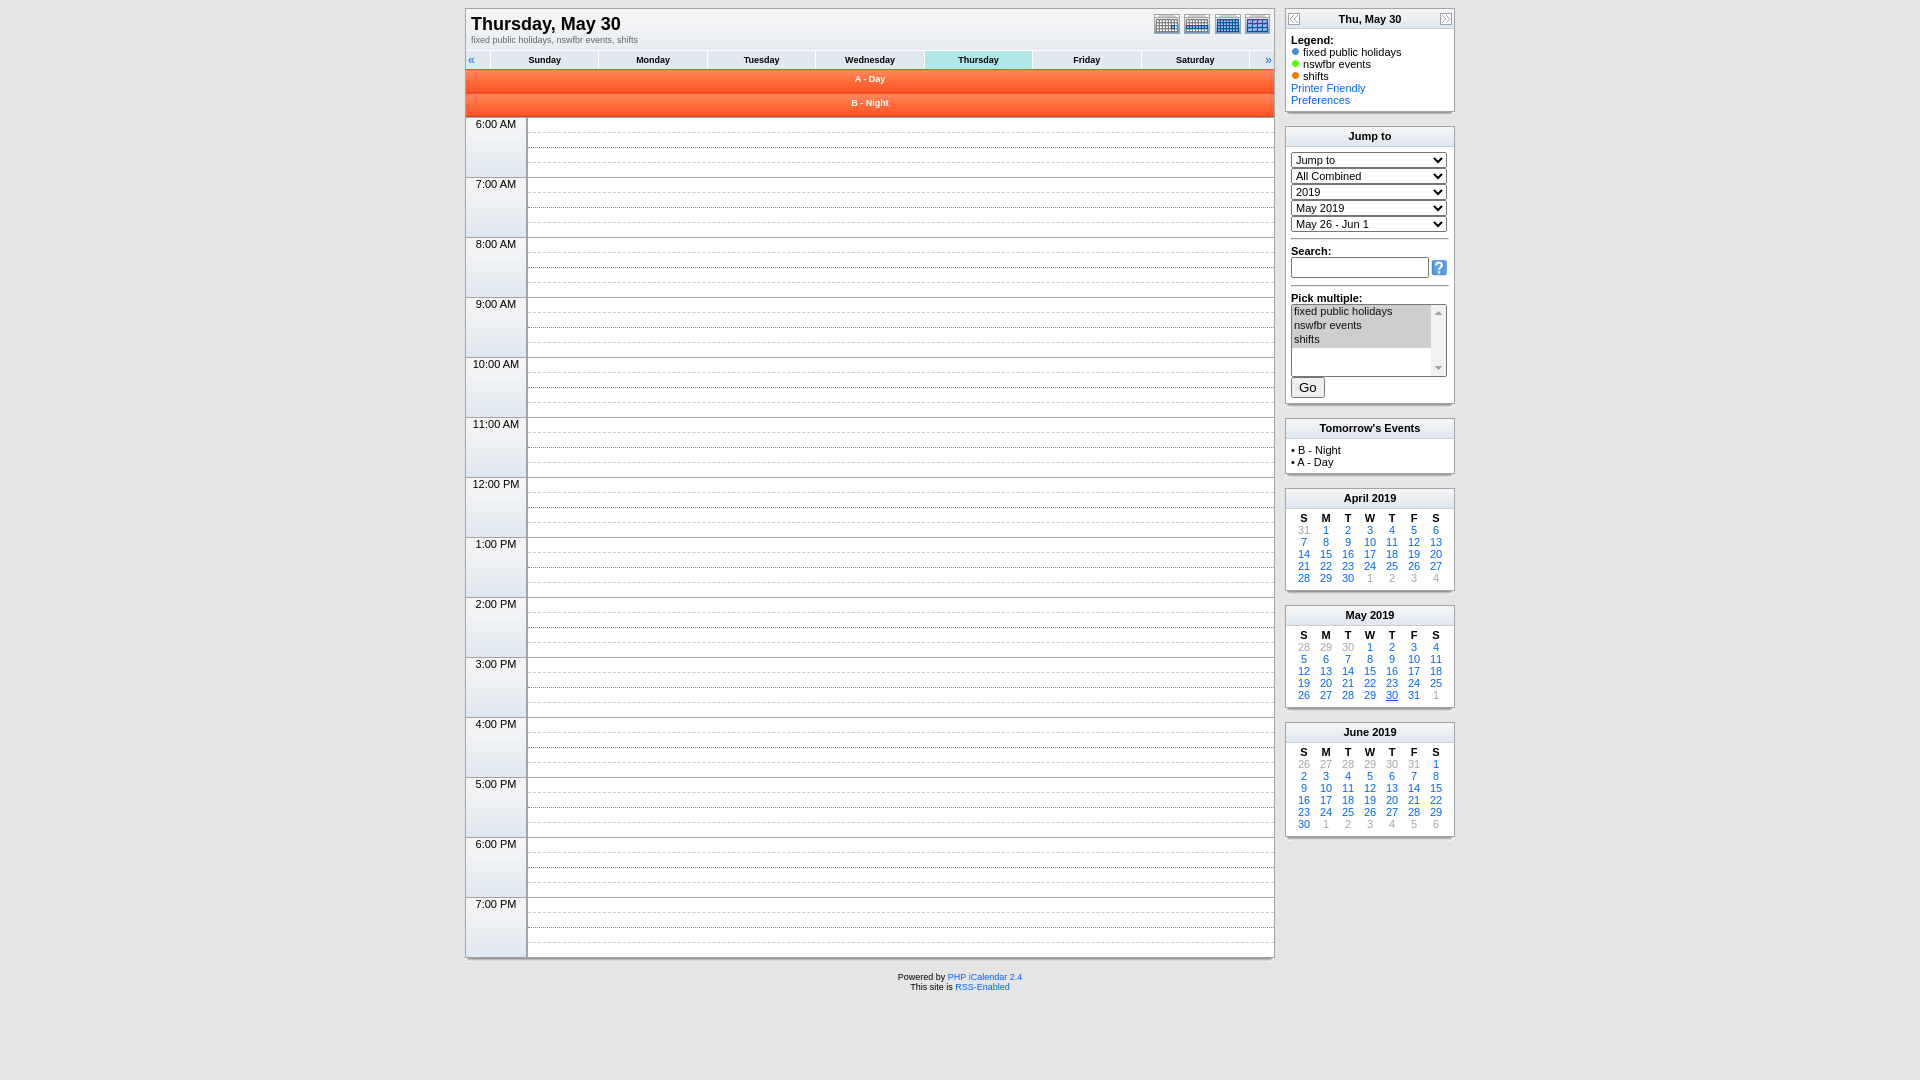 The height and width of the screenshot is (1080, 1920). I want to click on 6, so click(1436, 530).